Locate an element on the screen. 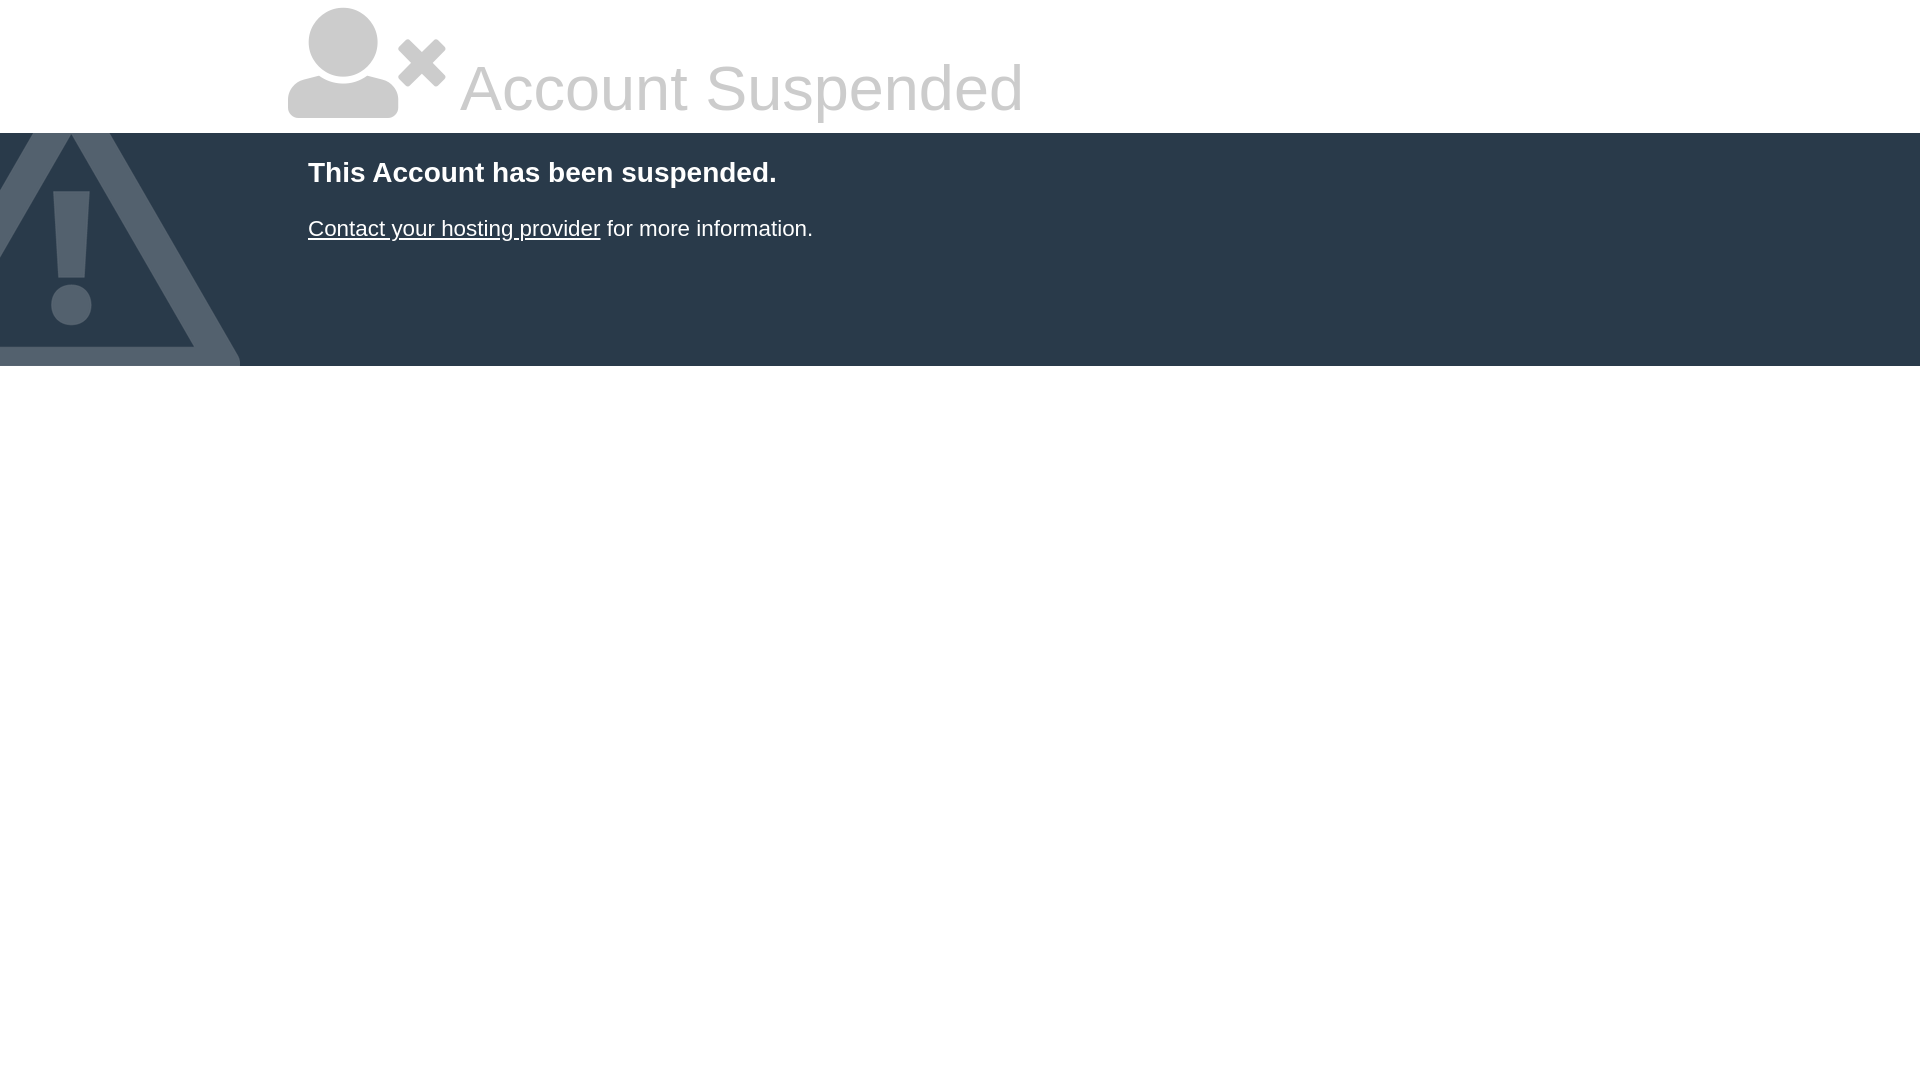  Contact your hosting provider is located at coordinates (454, 228).